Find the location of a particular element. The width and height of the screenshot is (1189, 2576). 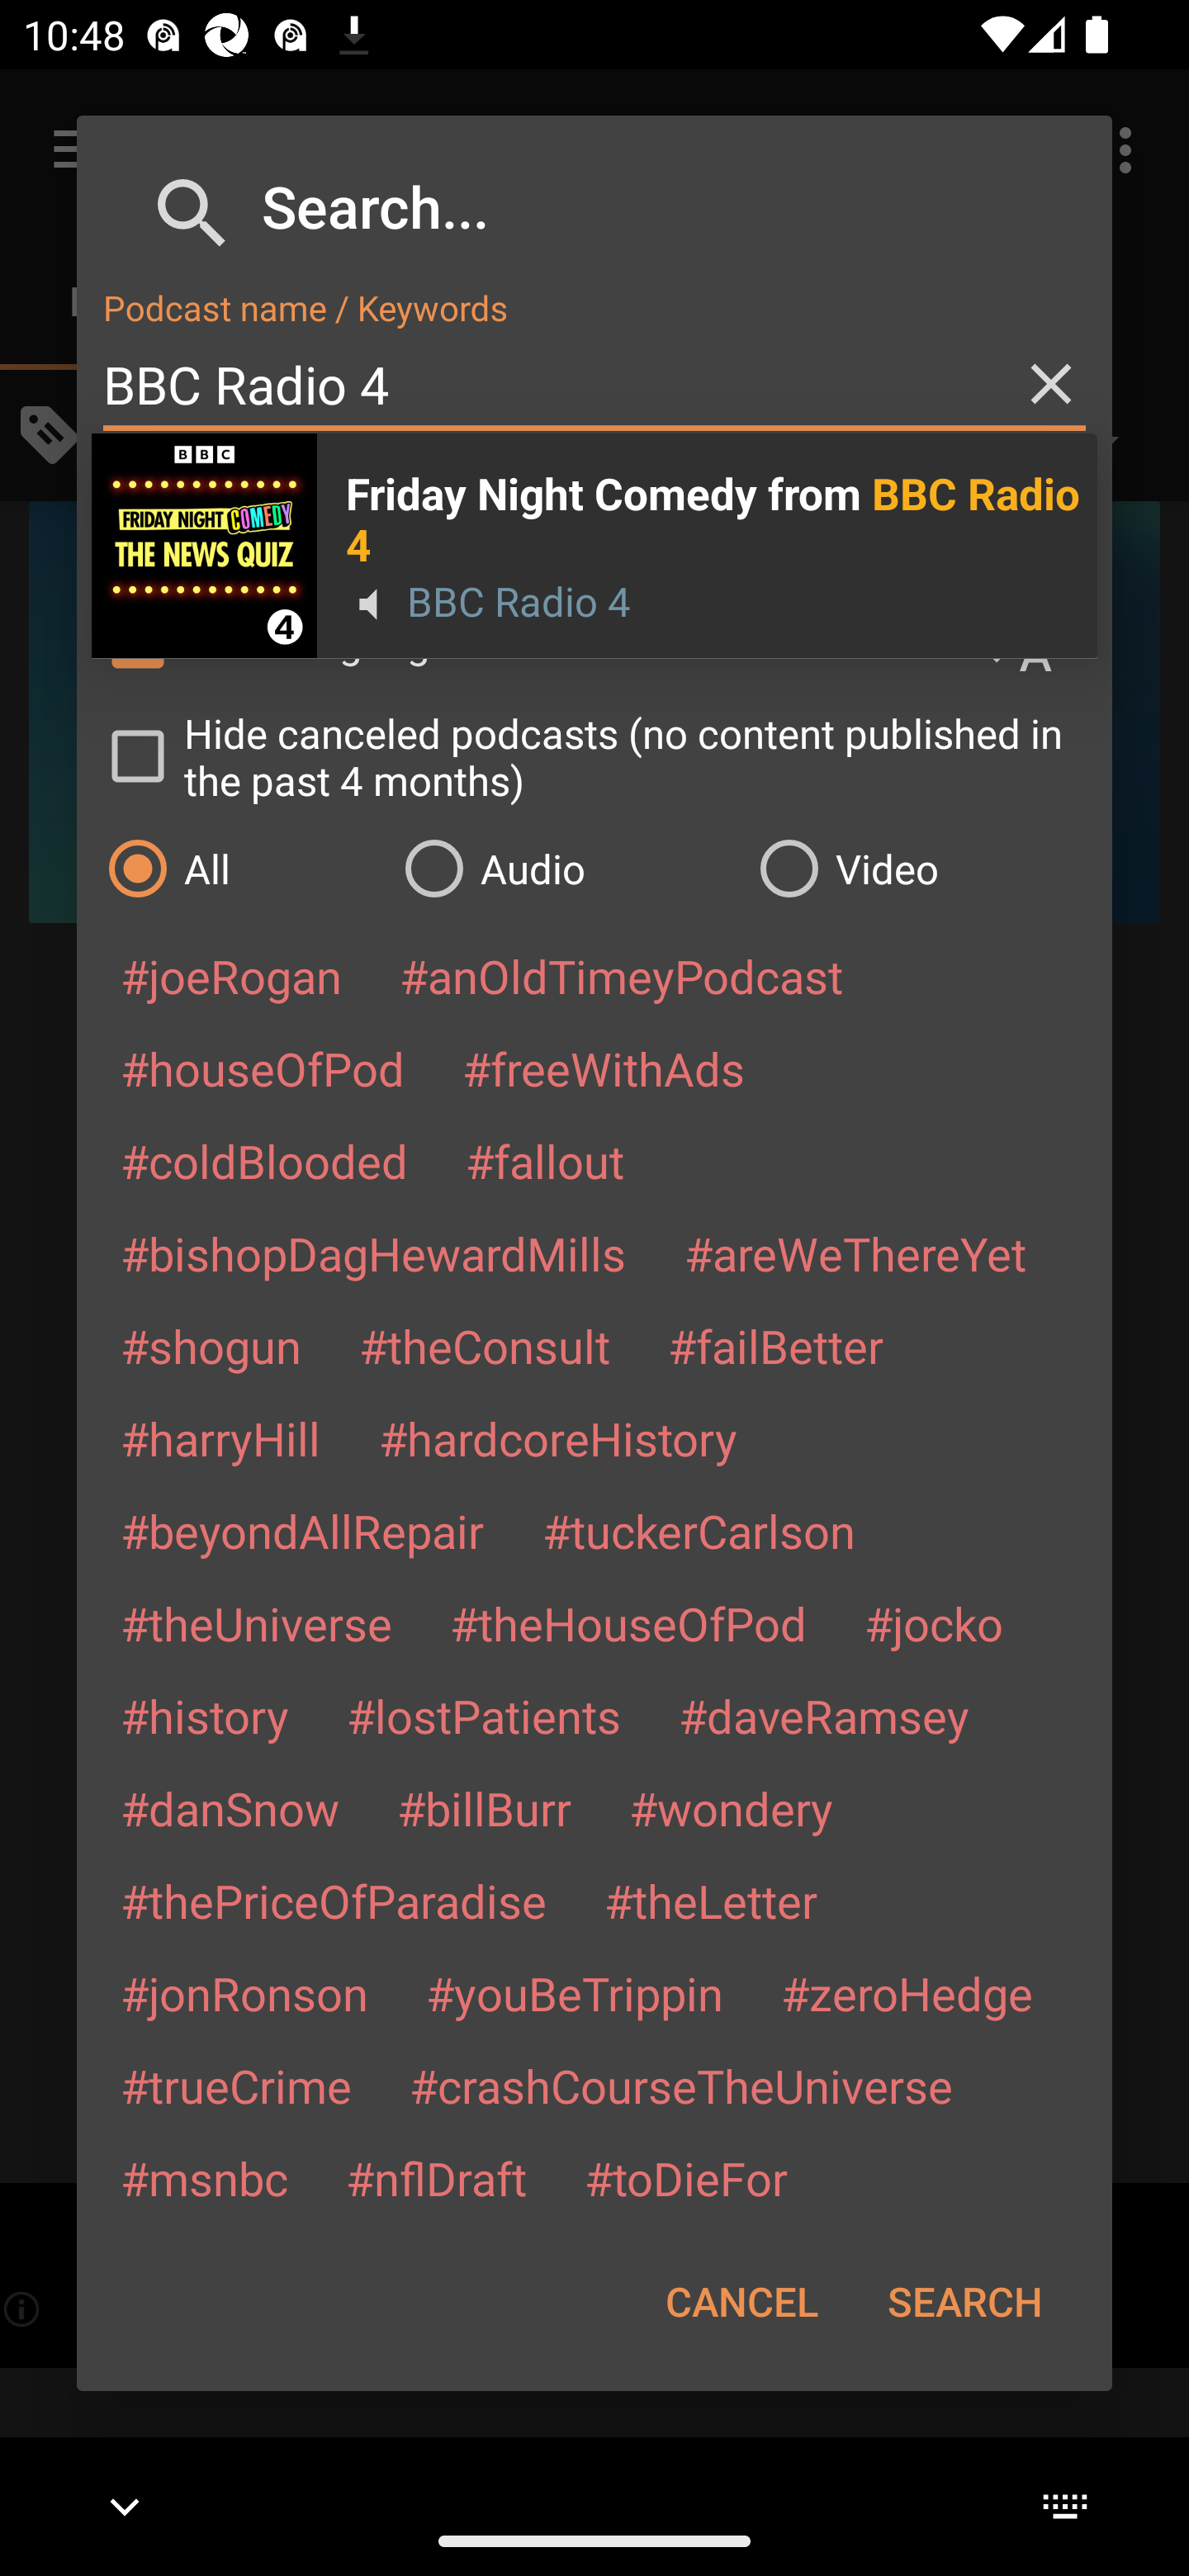

#bishopDagHewardMills is located at coordinates (373, 1252).